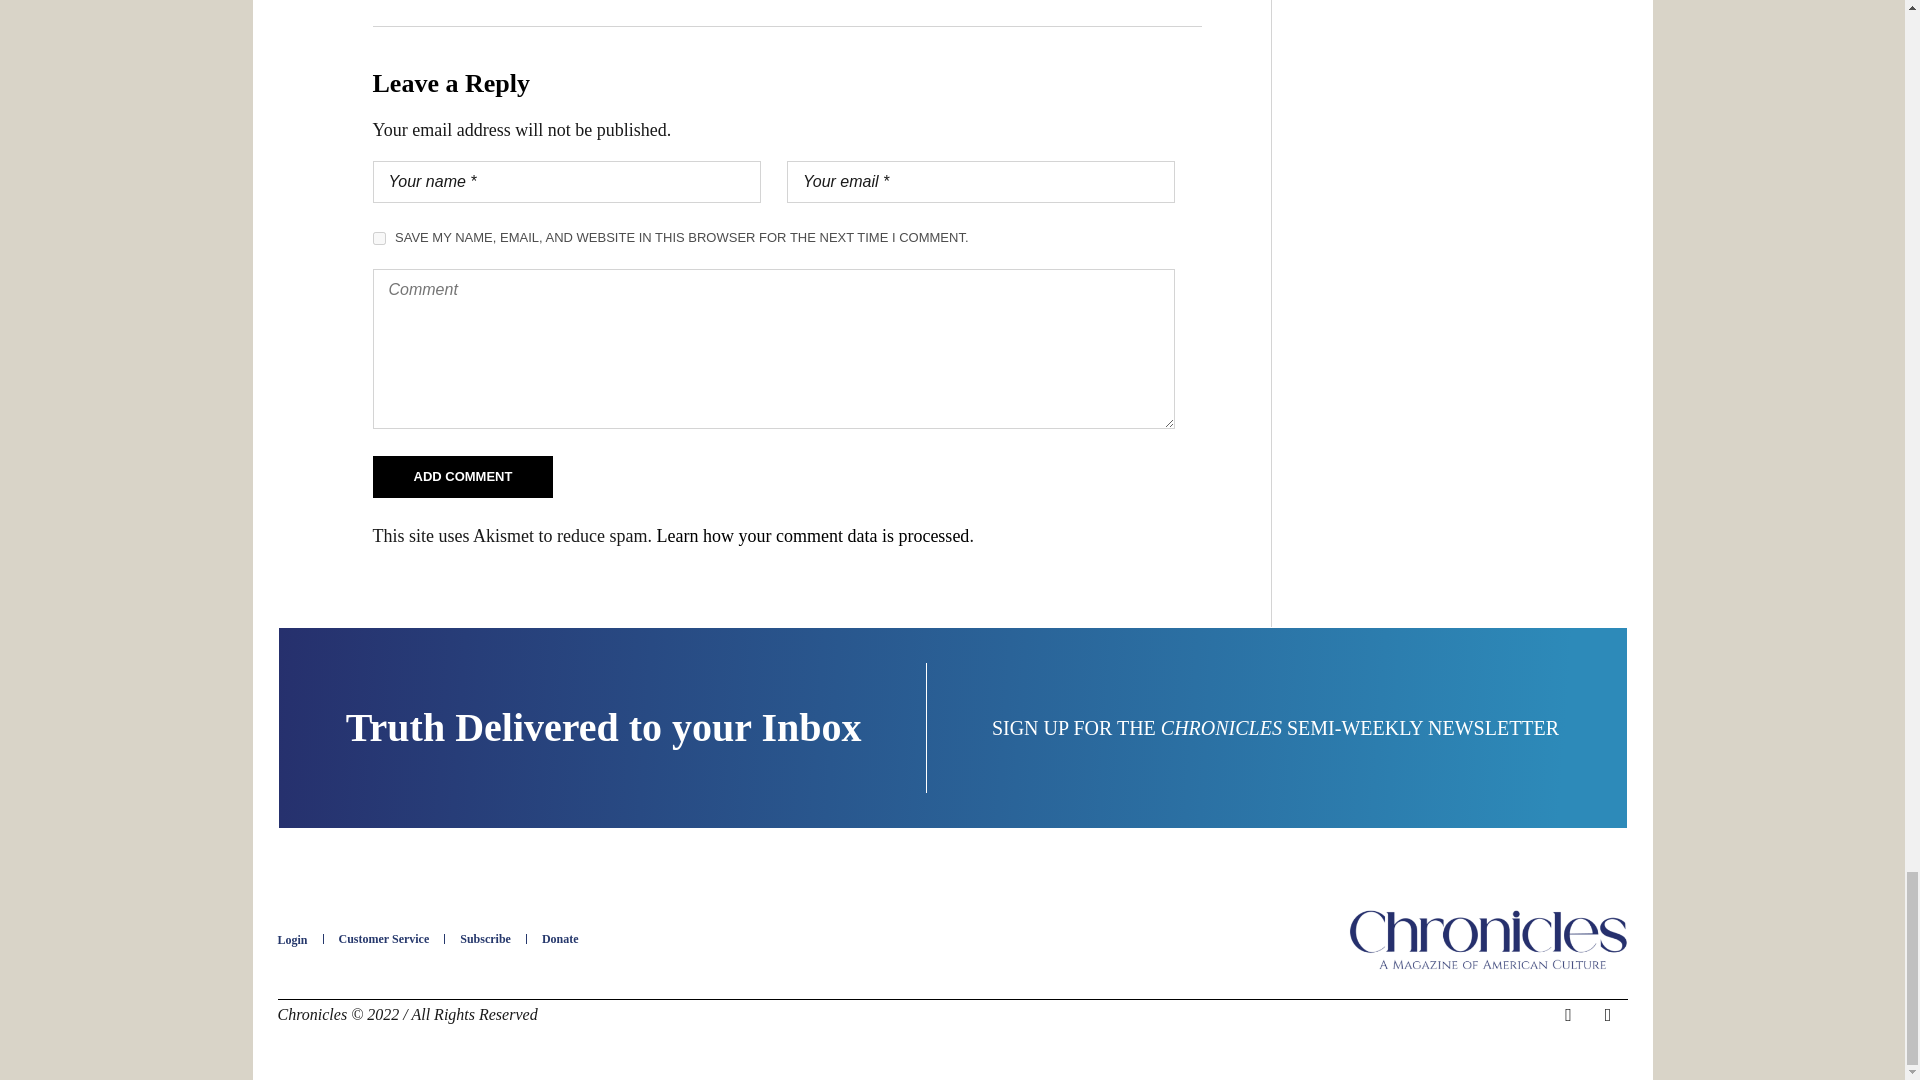  Describe the element at coordinates (485, 939) in the screenshot. I see `Subscribe` at that location.